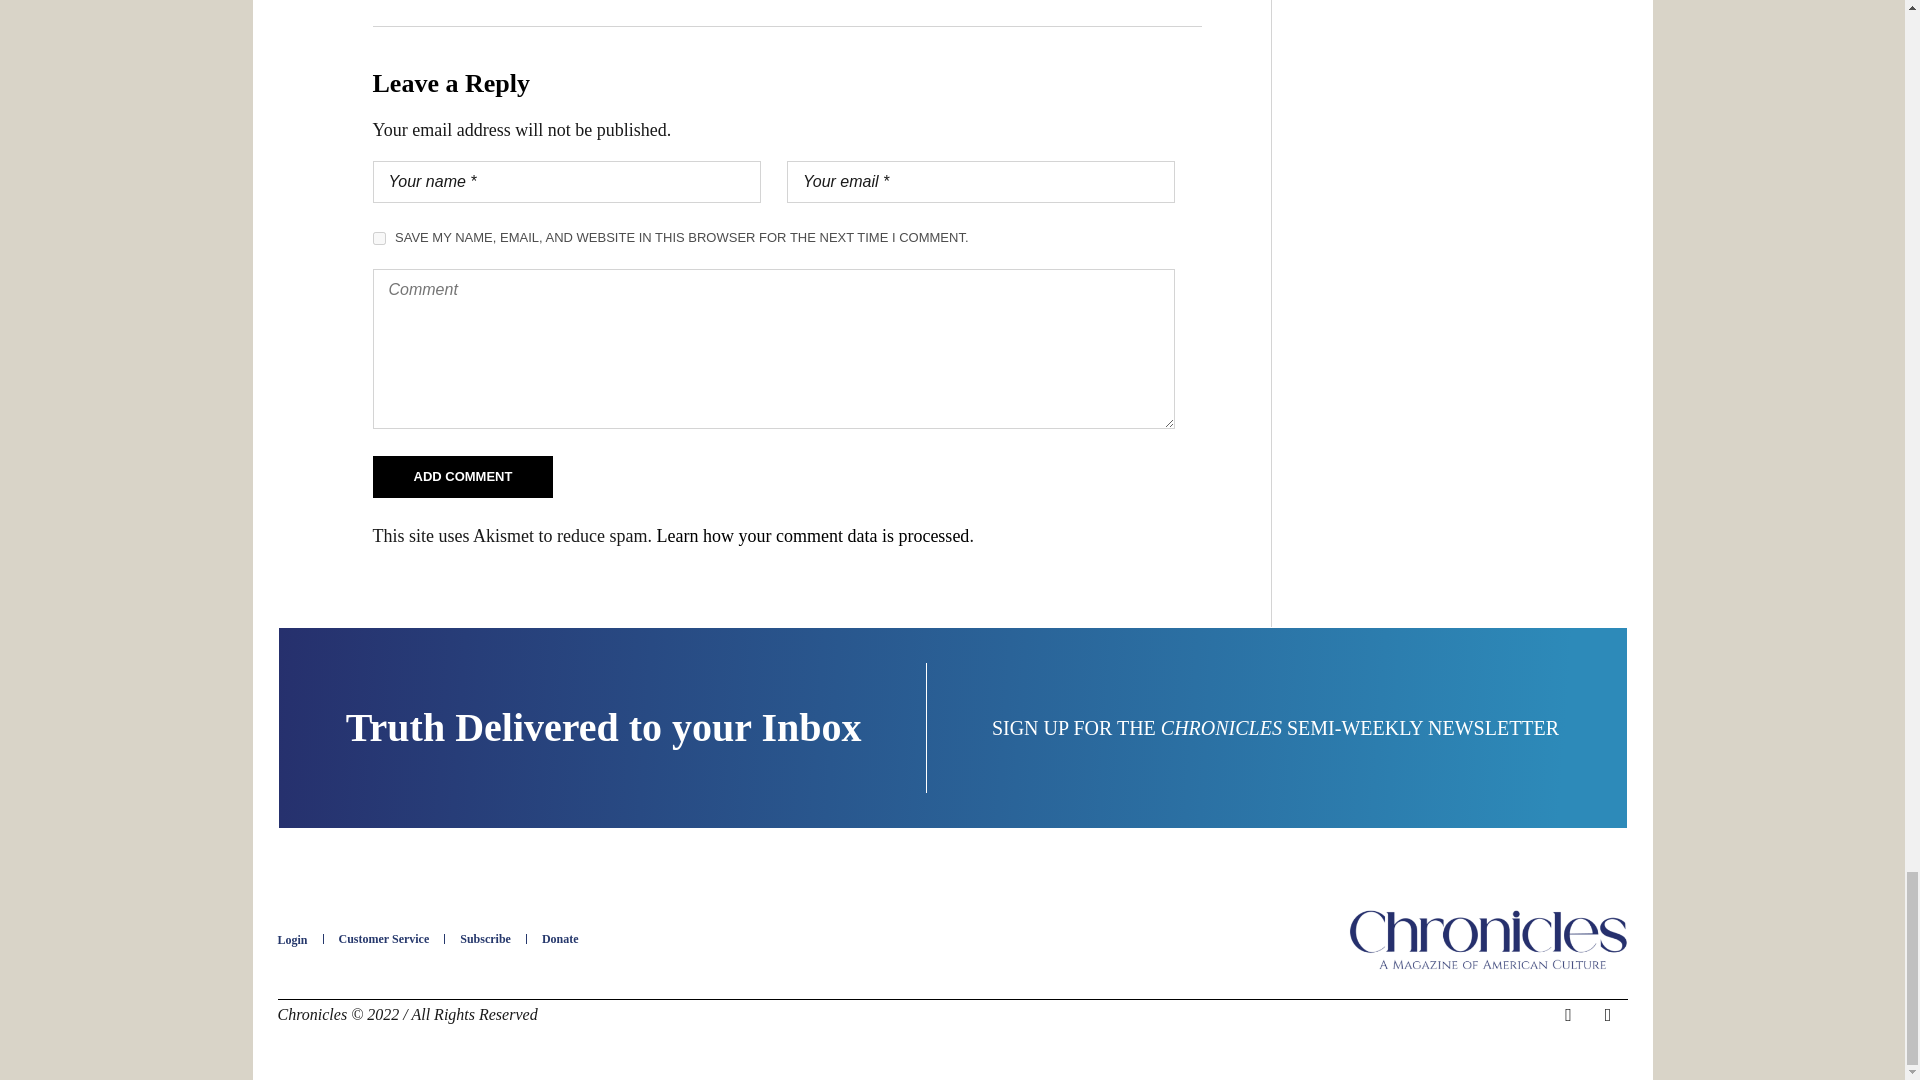  Describe the element at coordinates (485, 939) in the screenshot. I see `Subscribe` at that location.